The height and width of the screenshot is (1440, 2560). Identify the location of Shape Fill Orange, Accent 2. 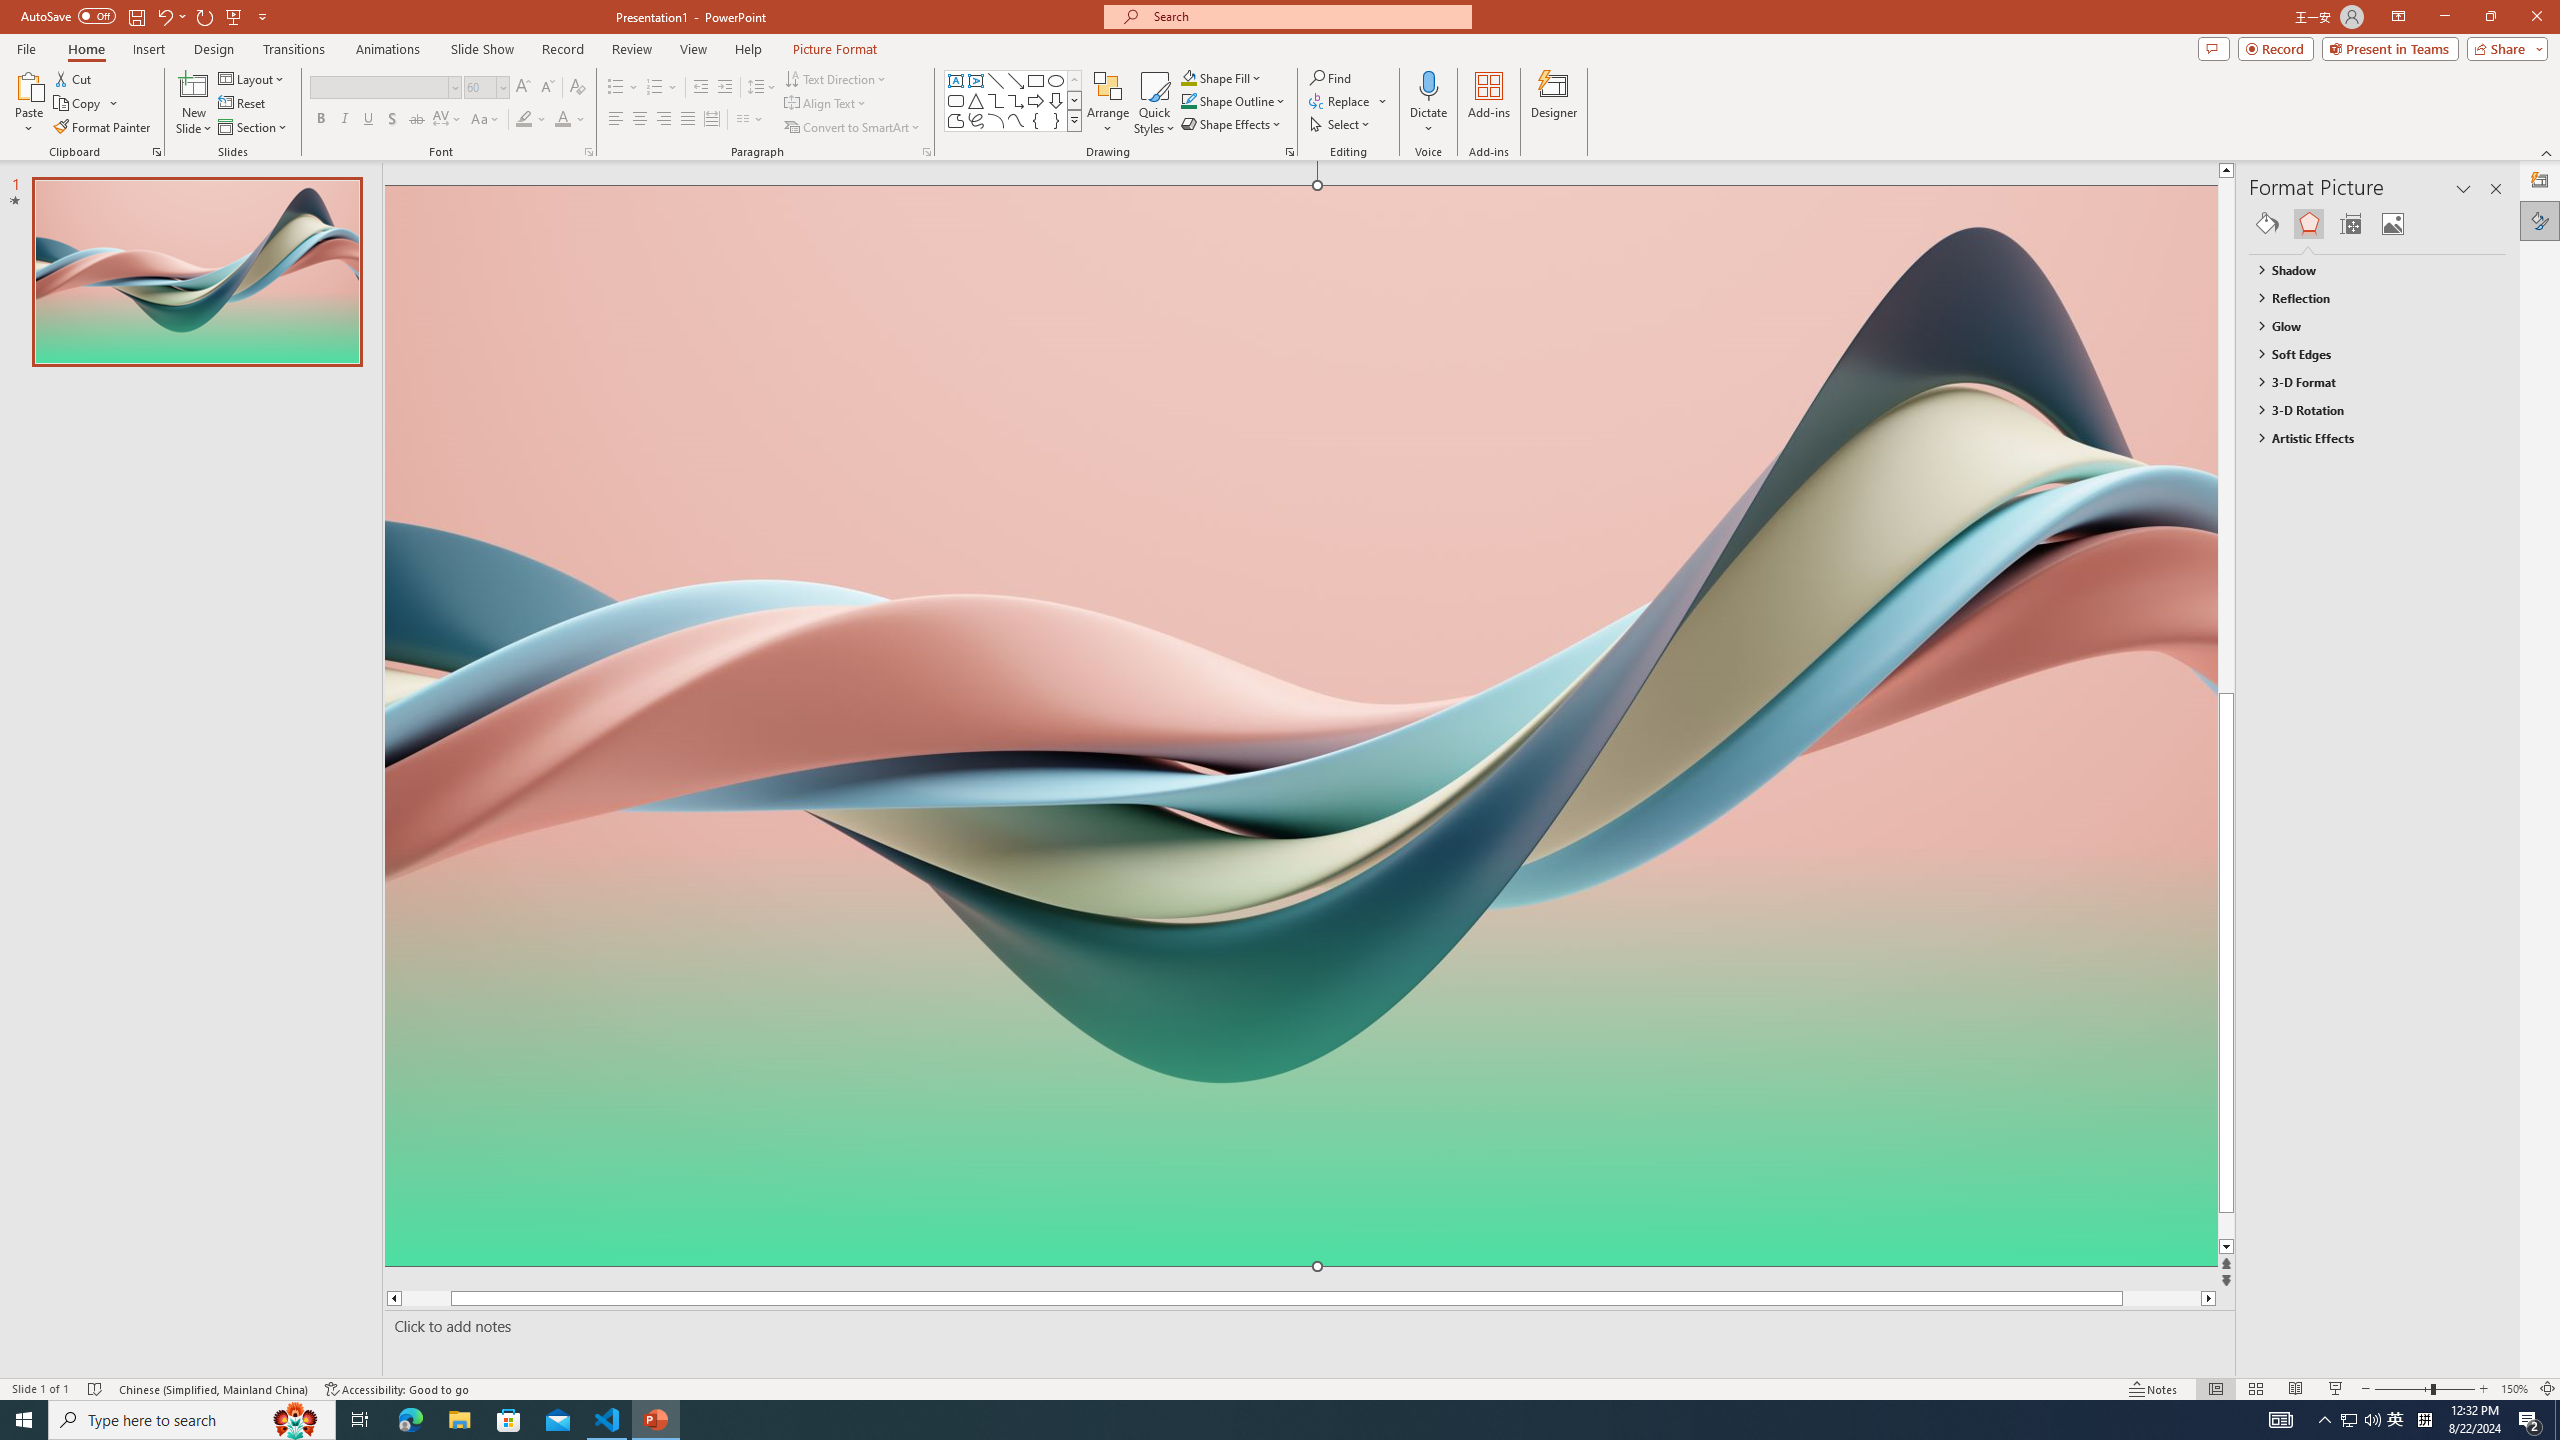
(1188, 78).